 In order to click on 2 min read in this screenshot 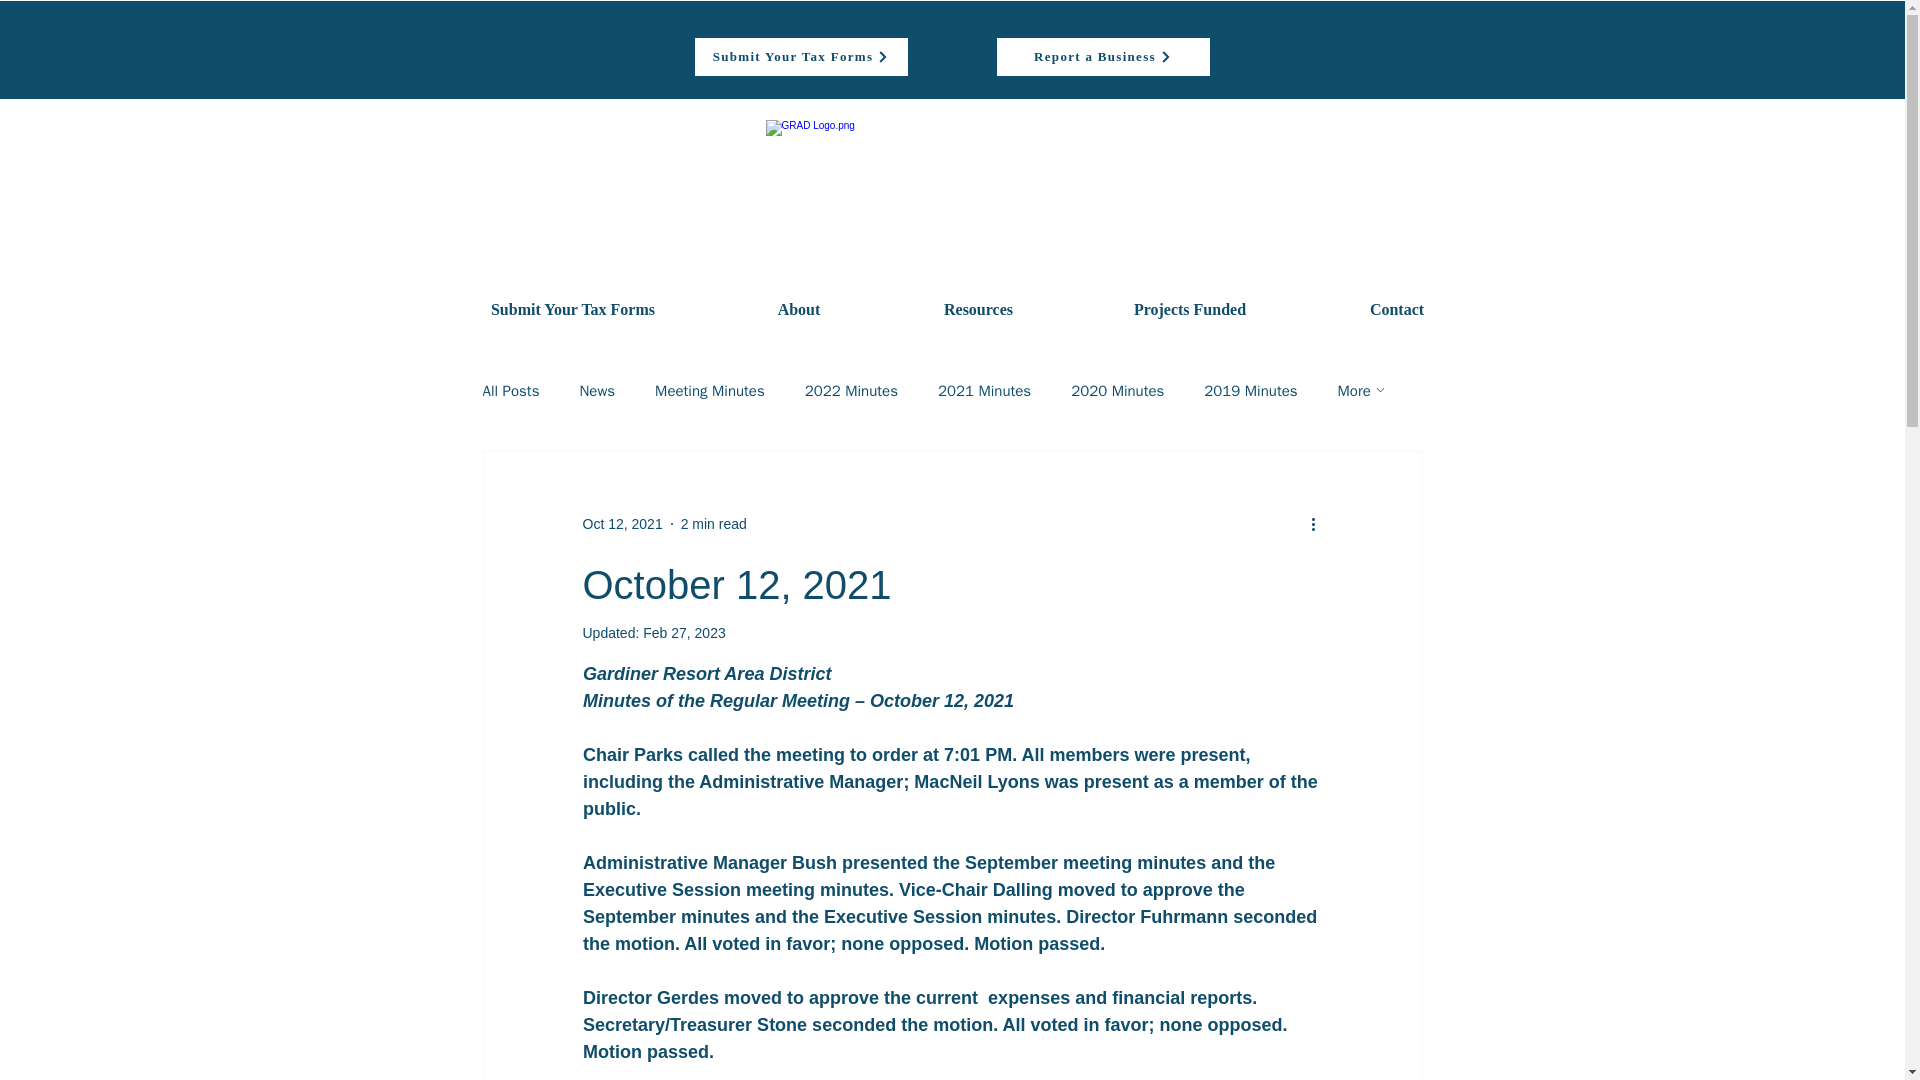, I will do `click(714, 524)`.